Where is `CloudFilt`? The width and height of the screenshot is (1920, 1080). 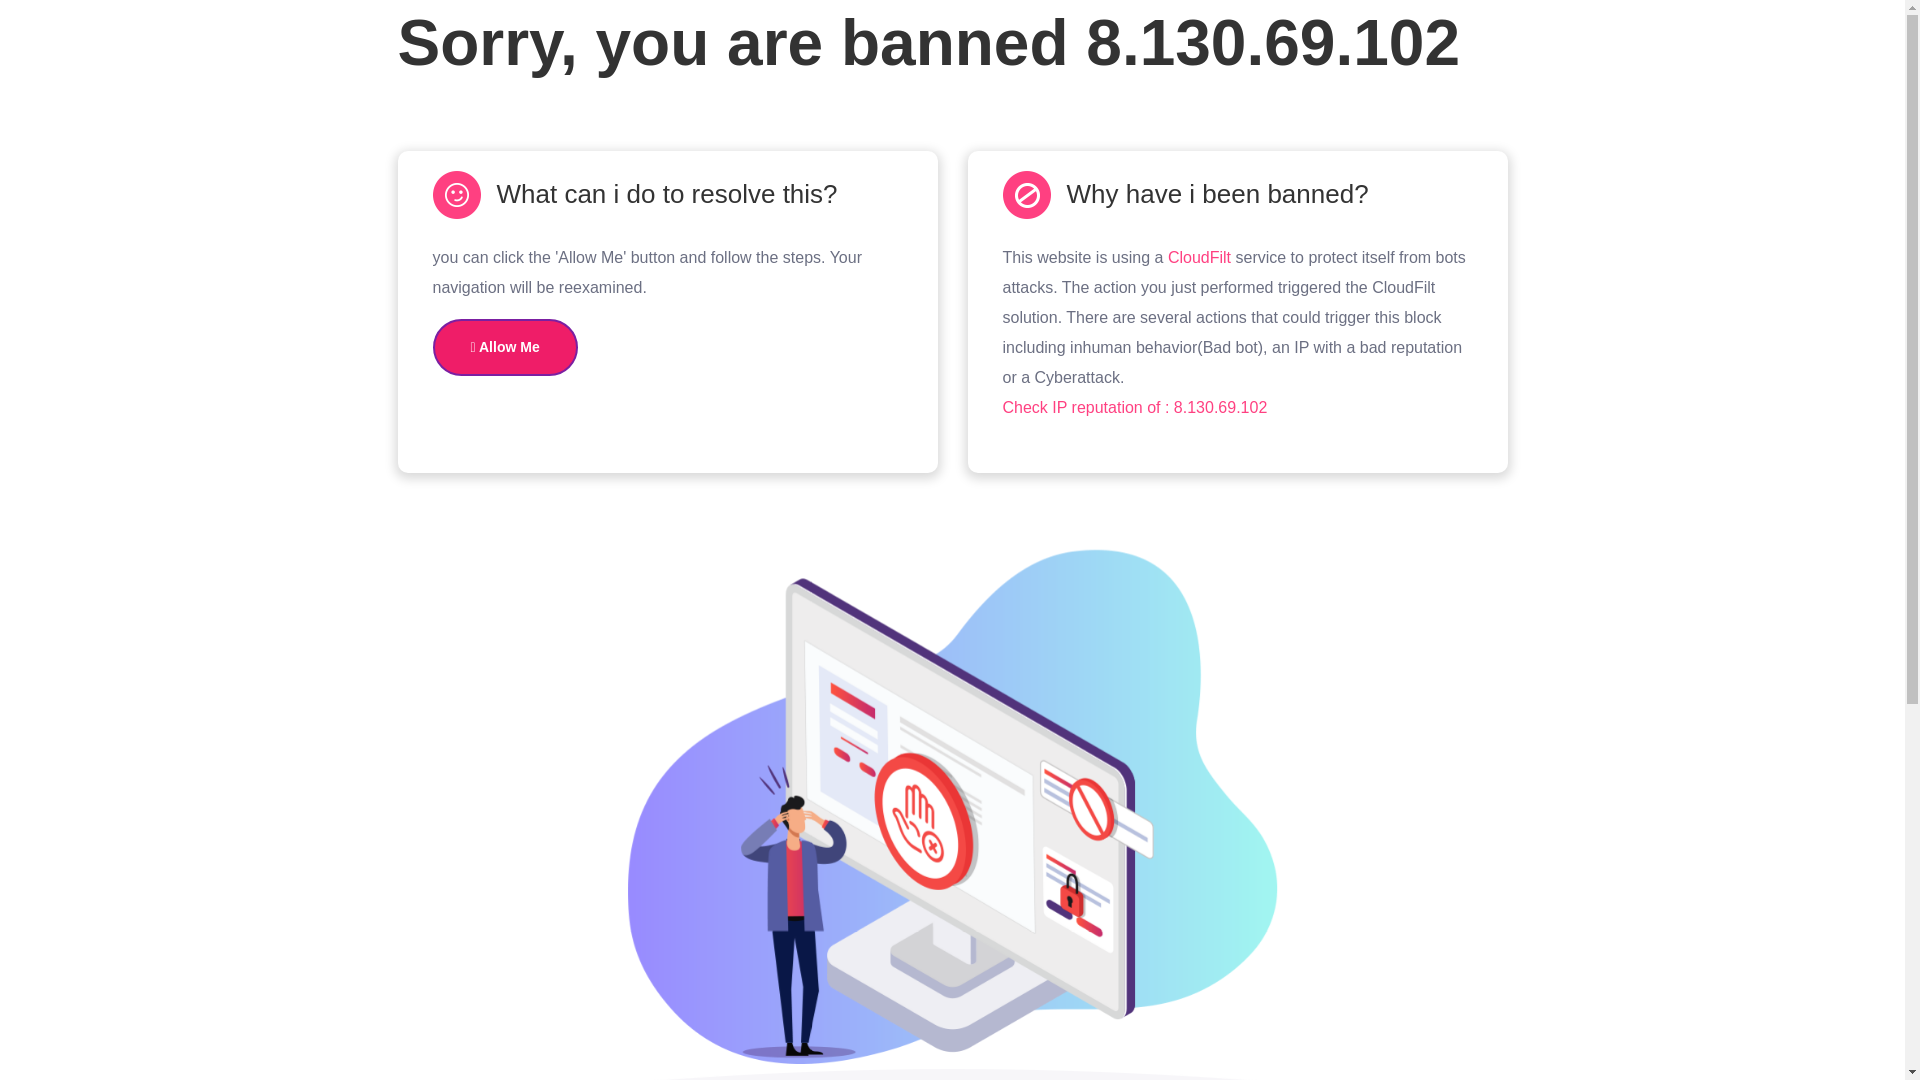
CloudFilt is located at coordinates (1198, 257).